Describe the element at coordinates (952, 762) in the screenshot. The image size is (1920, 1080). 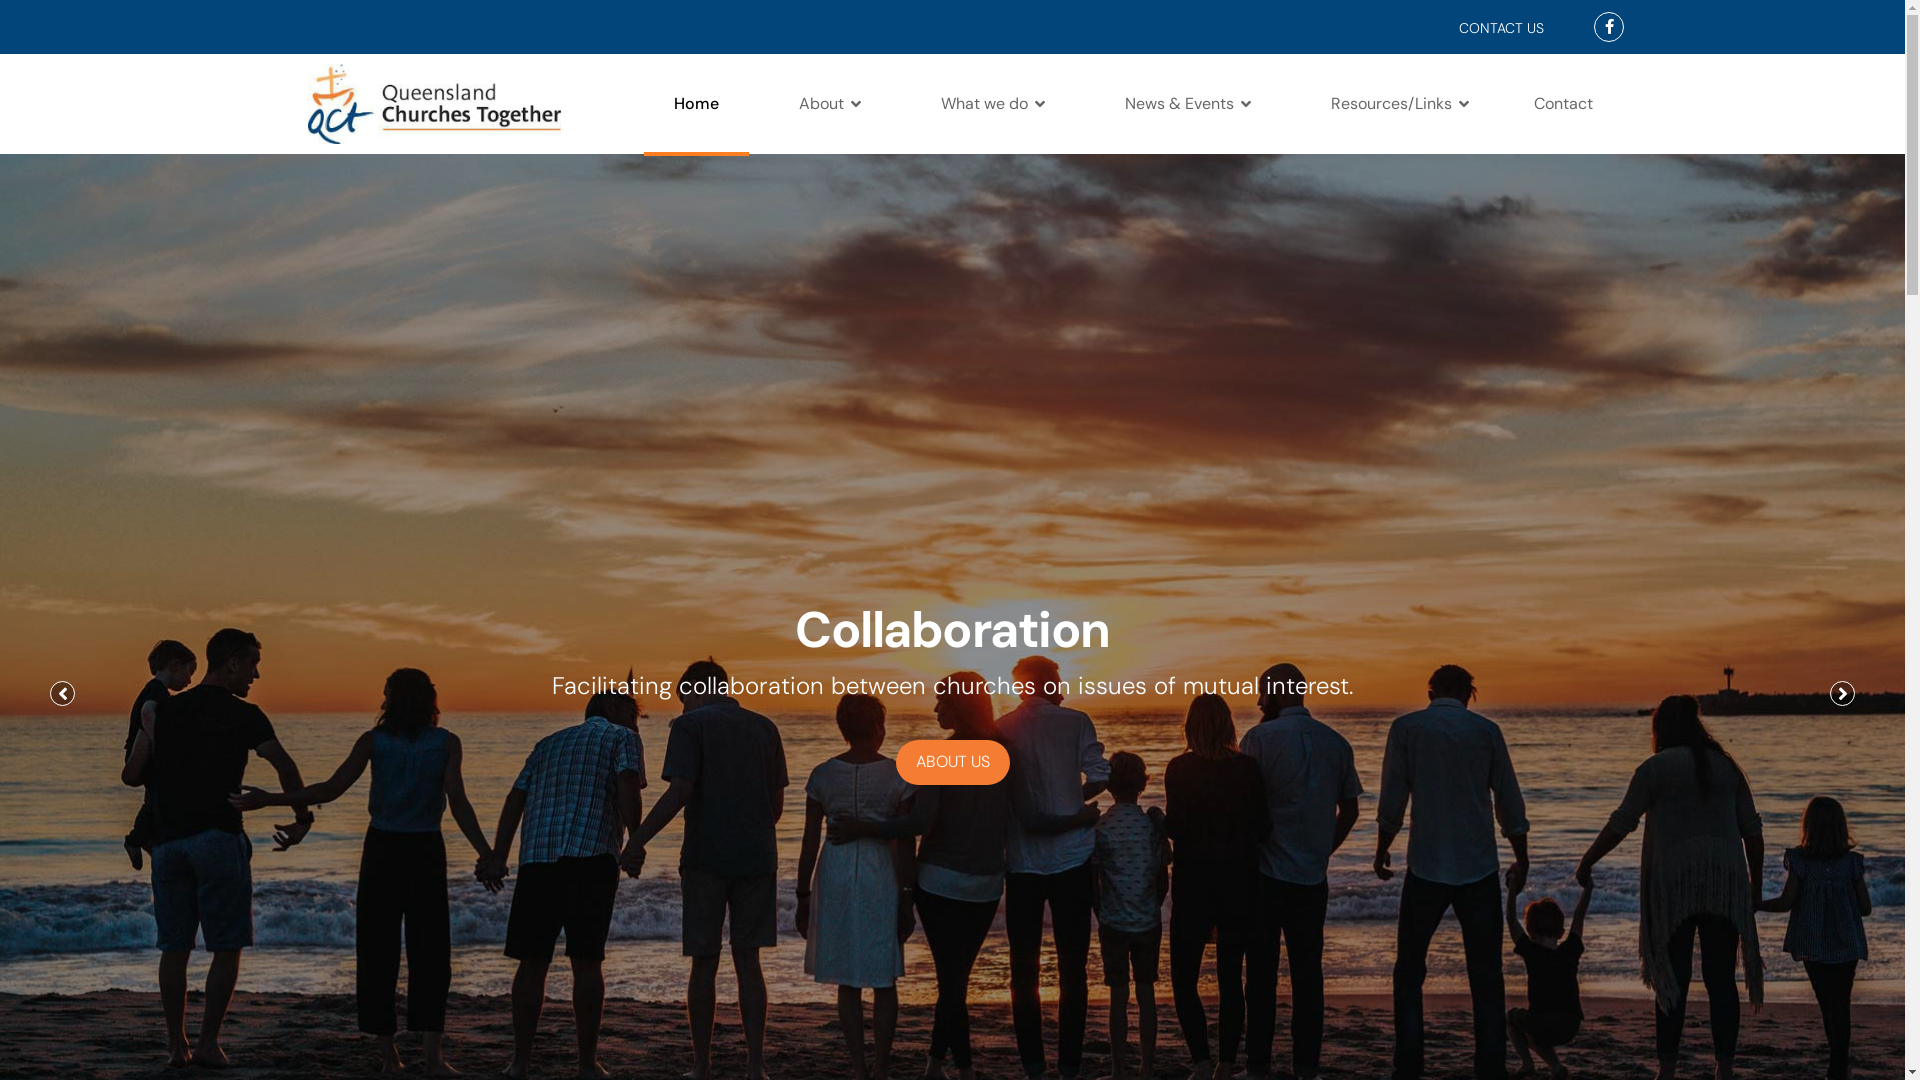
I see `ABOUT US` at that location.